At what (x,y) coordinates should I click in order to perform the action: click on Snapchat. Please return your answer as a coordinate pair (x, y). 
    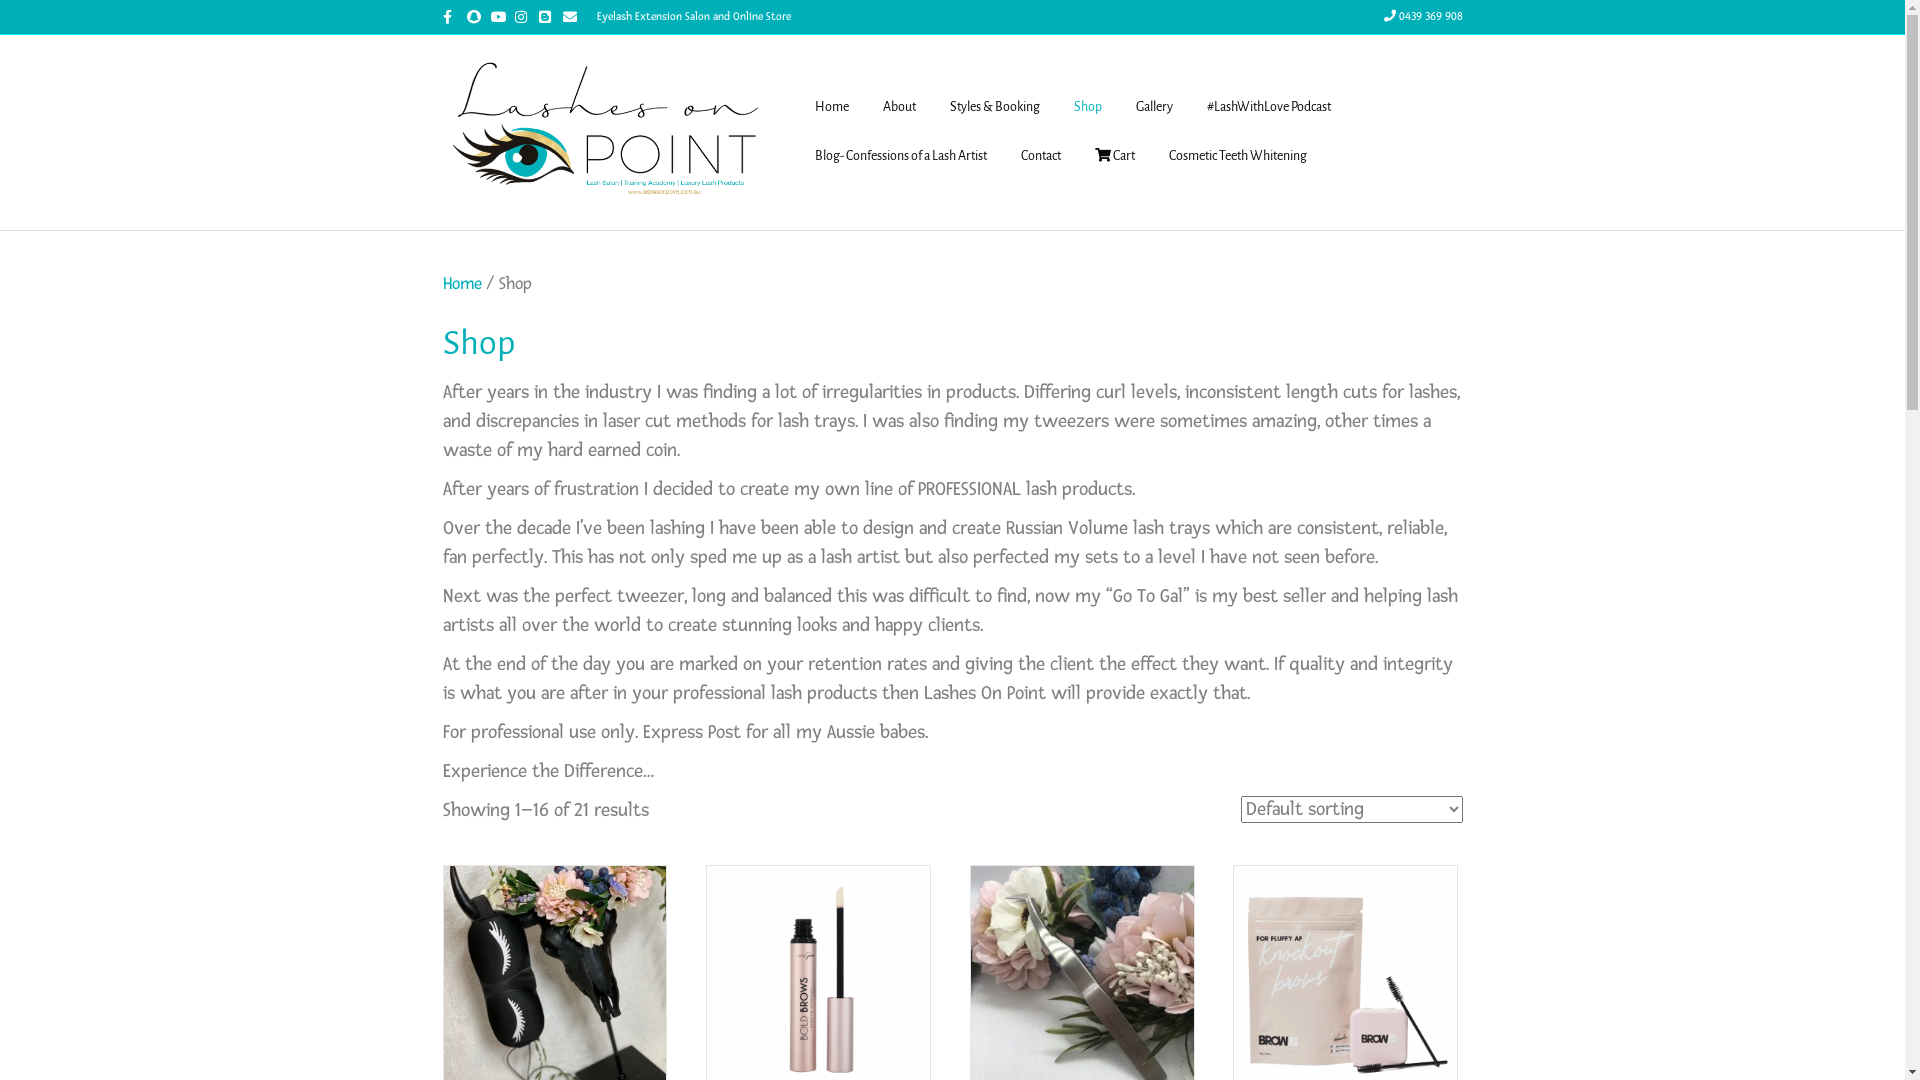
    Looking at the image, I should click on (478, 16).